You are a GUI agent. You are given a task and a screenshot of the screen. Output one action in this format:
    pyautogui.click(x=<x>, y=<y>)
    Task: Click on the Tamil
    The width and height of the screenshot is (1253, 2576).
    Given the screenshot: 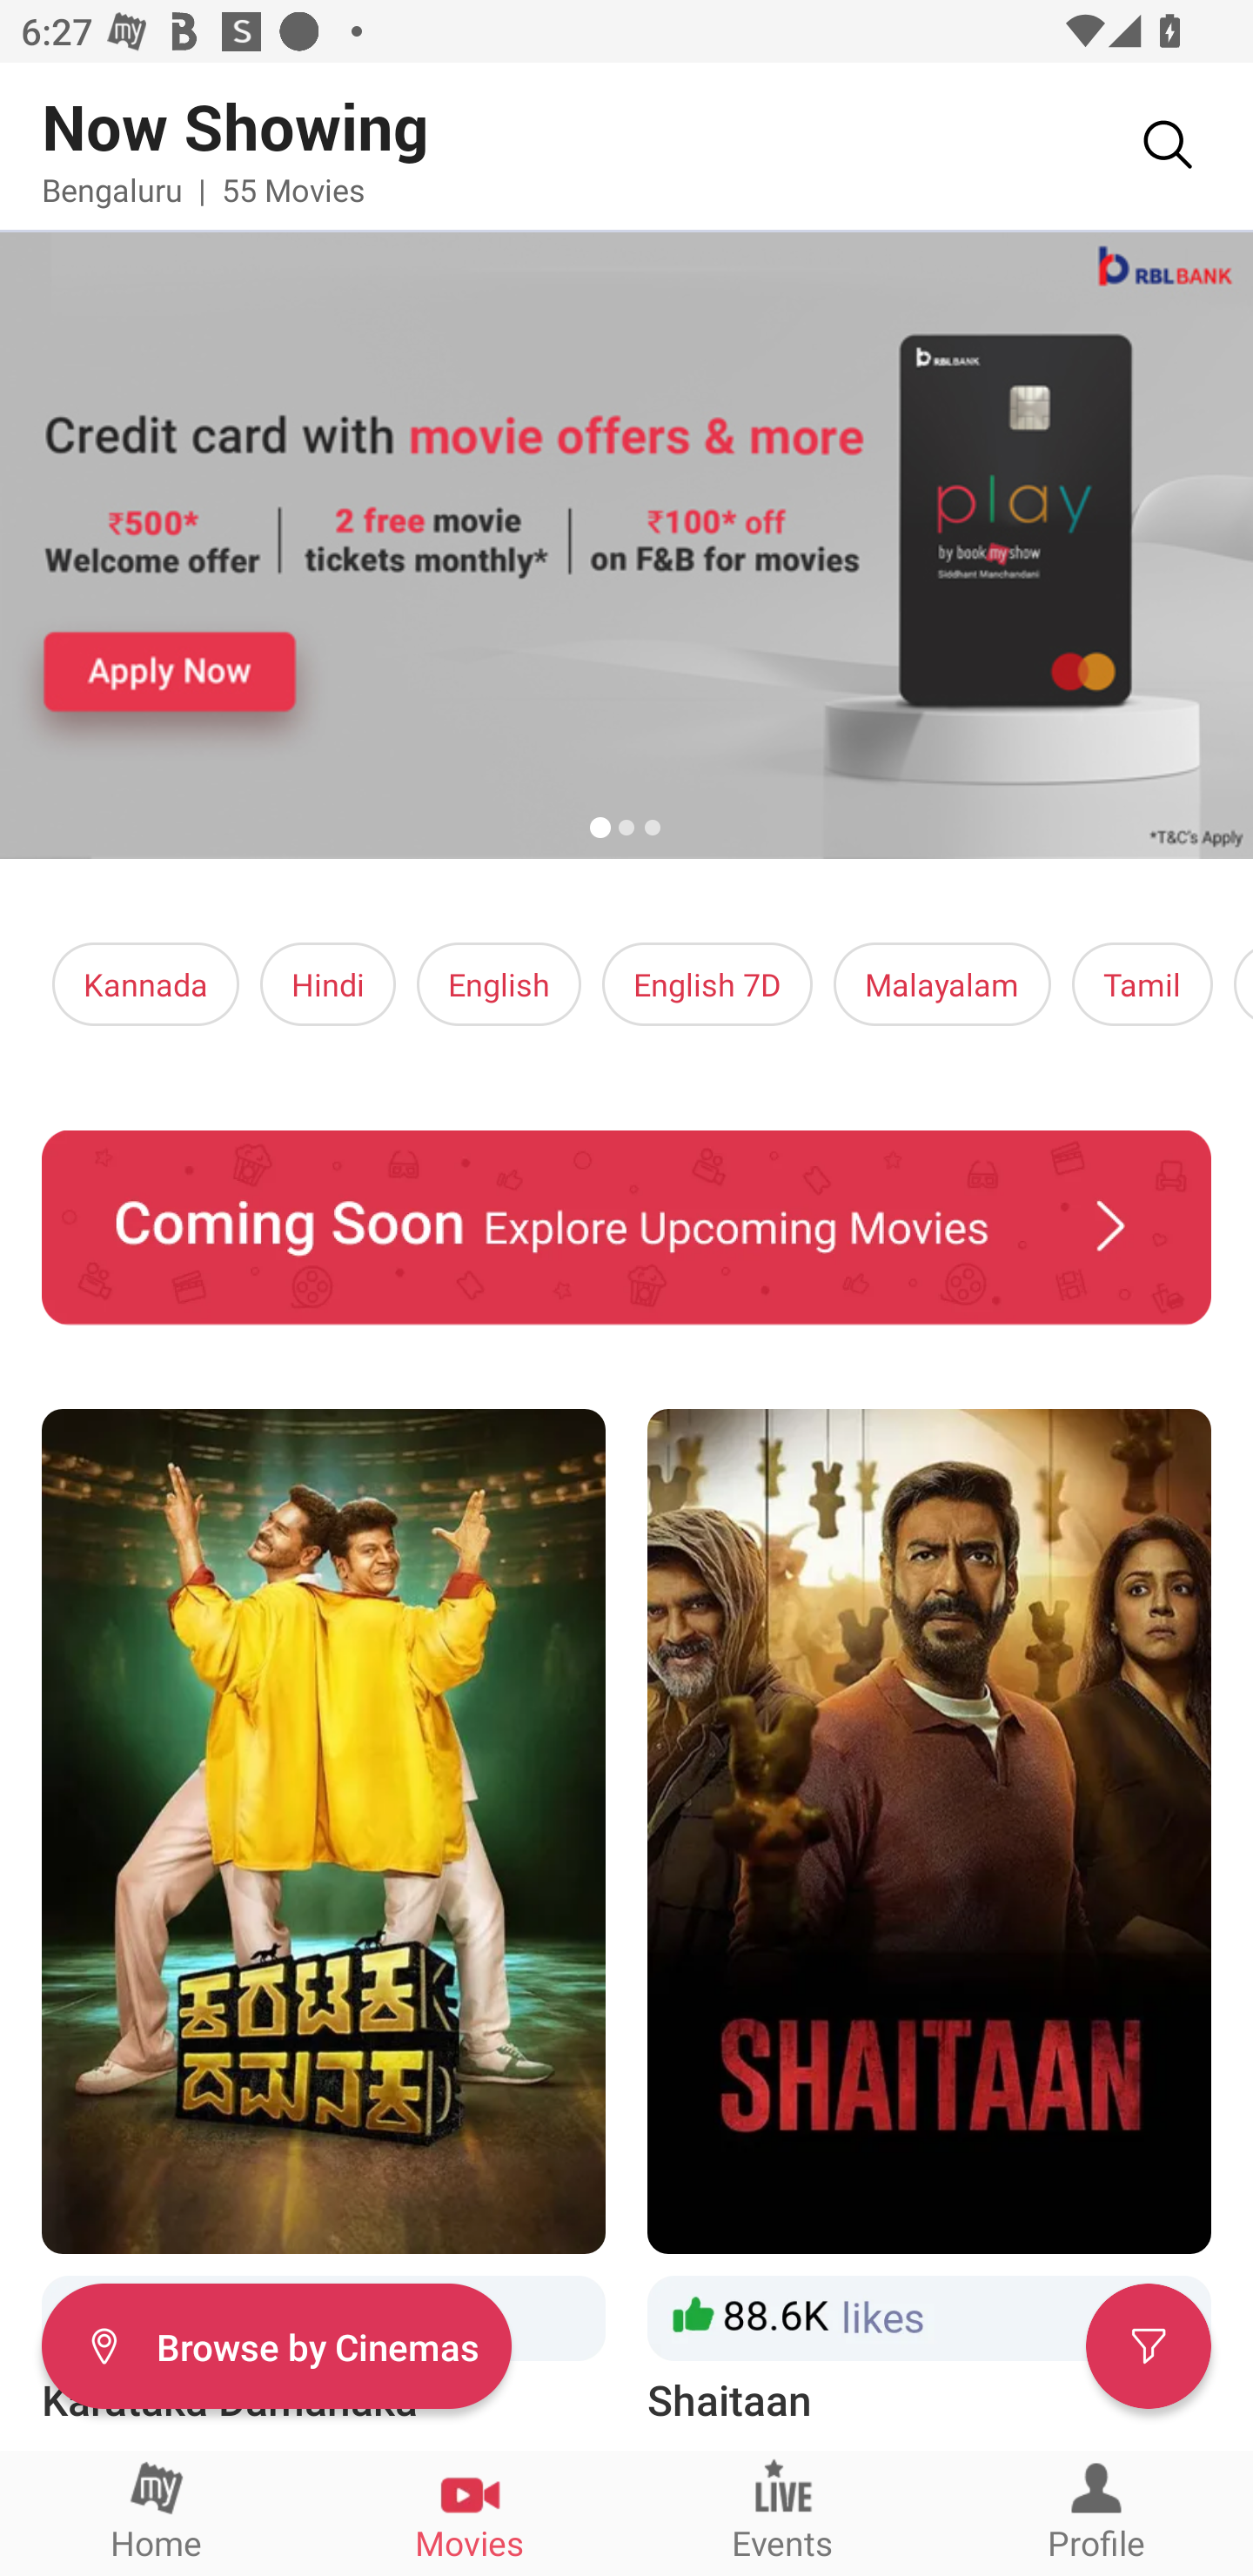 What is the action you would take?
    pyautogui.click(x=1142, y=983)
    